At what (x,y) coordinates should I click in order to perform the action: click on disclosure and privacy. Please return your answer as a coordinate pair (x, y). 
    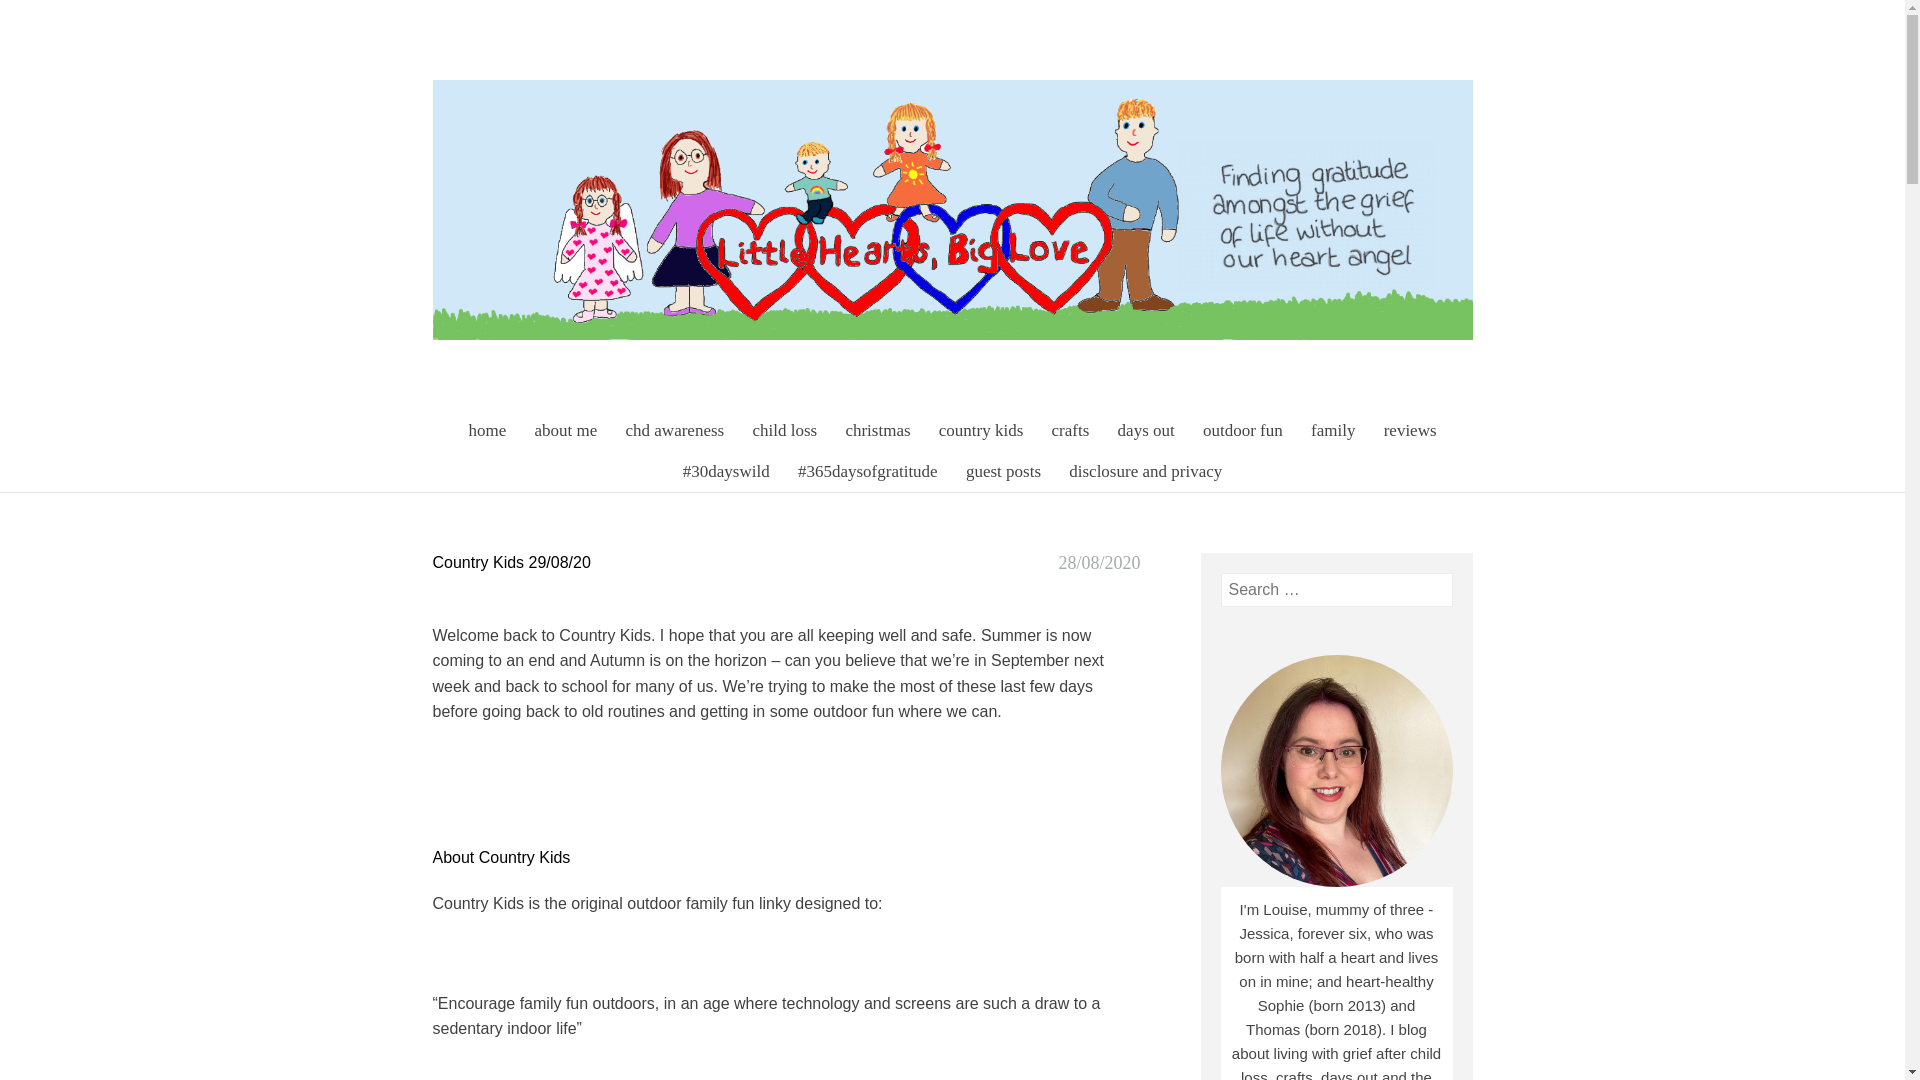
    Looking at the image, I should click on (1146, 472).